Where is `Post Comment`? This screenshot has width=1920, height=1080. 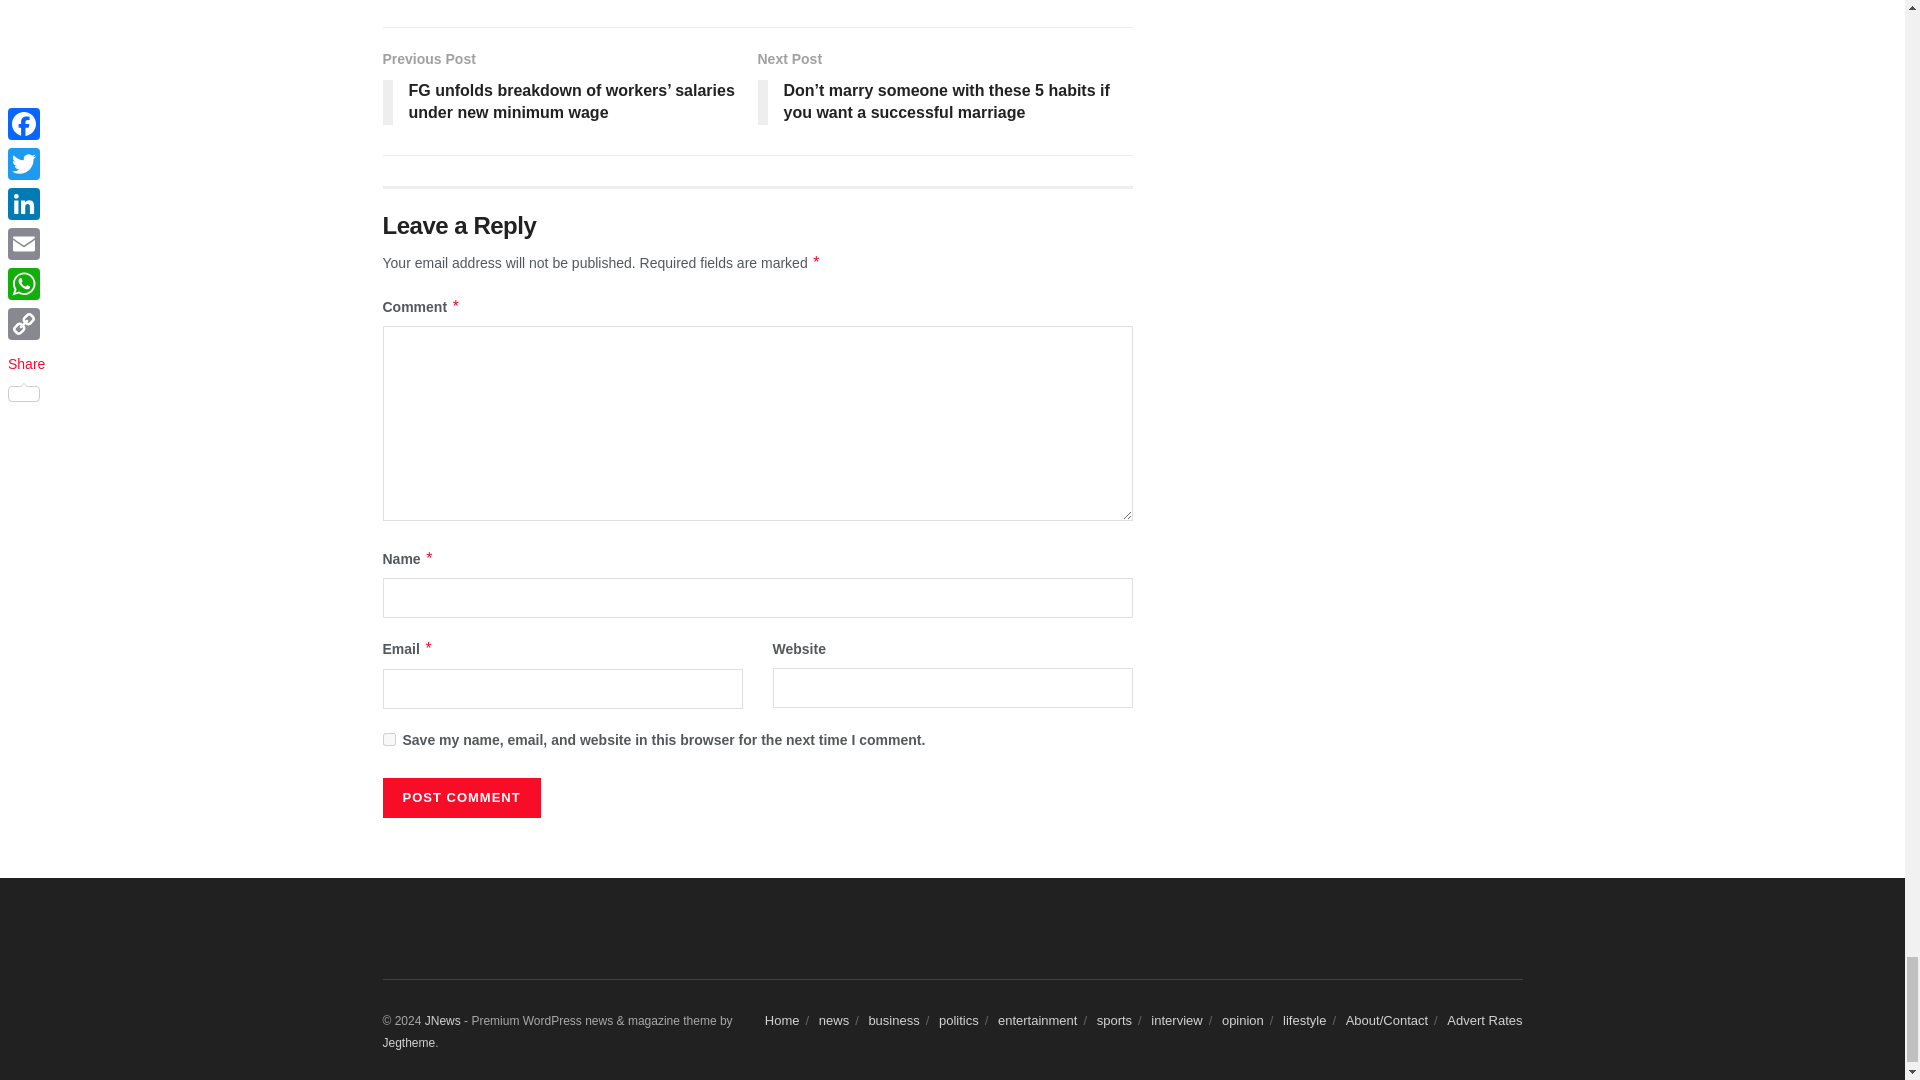
Post Comment is located at coordinates (460, 797).